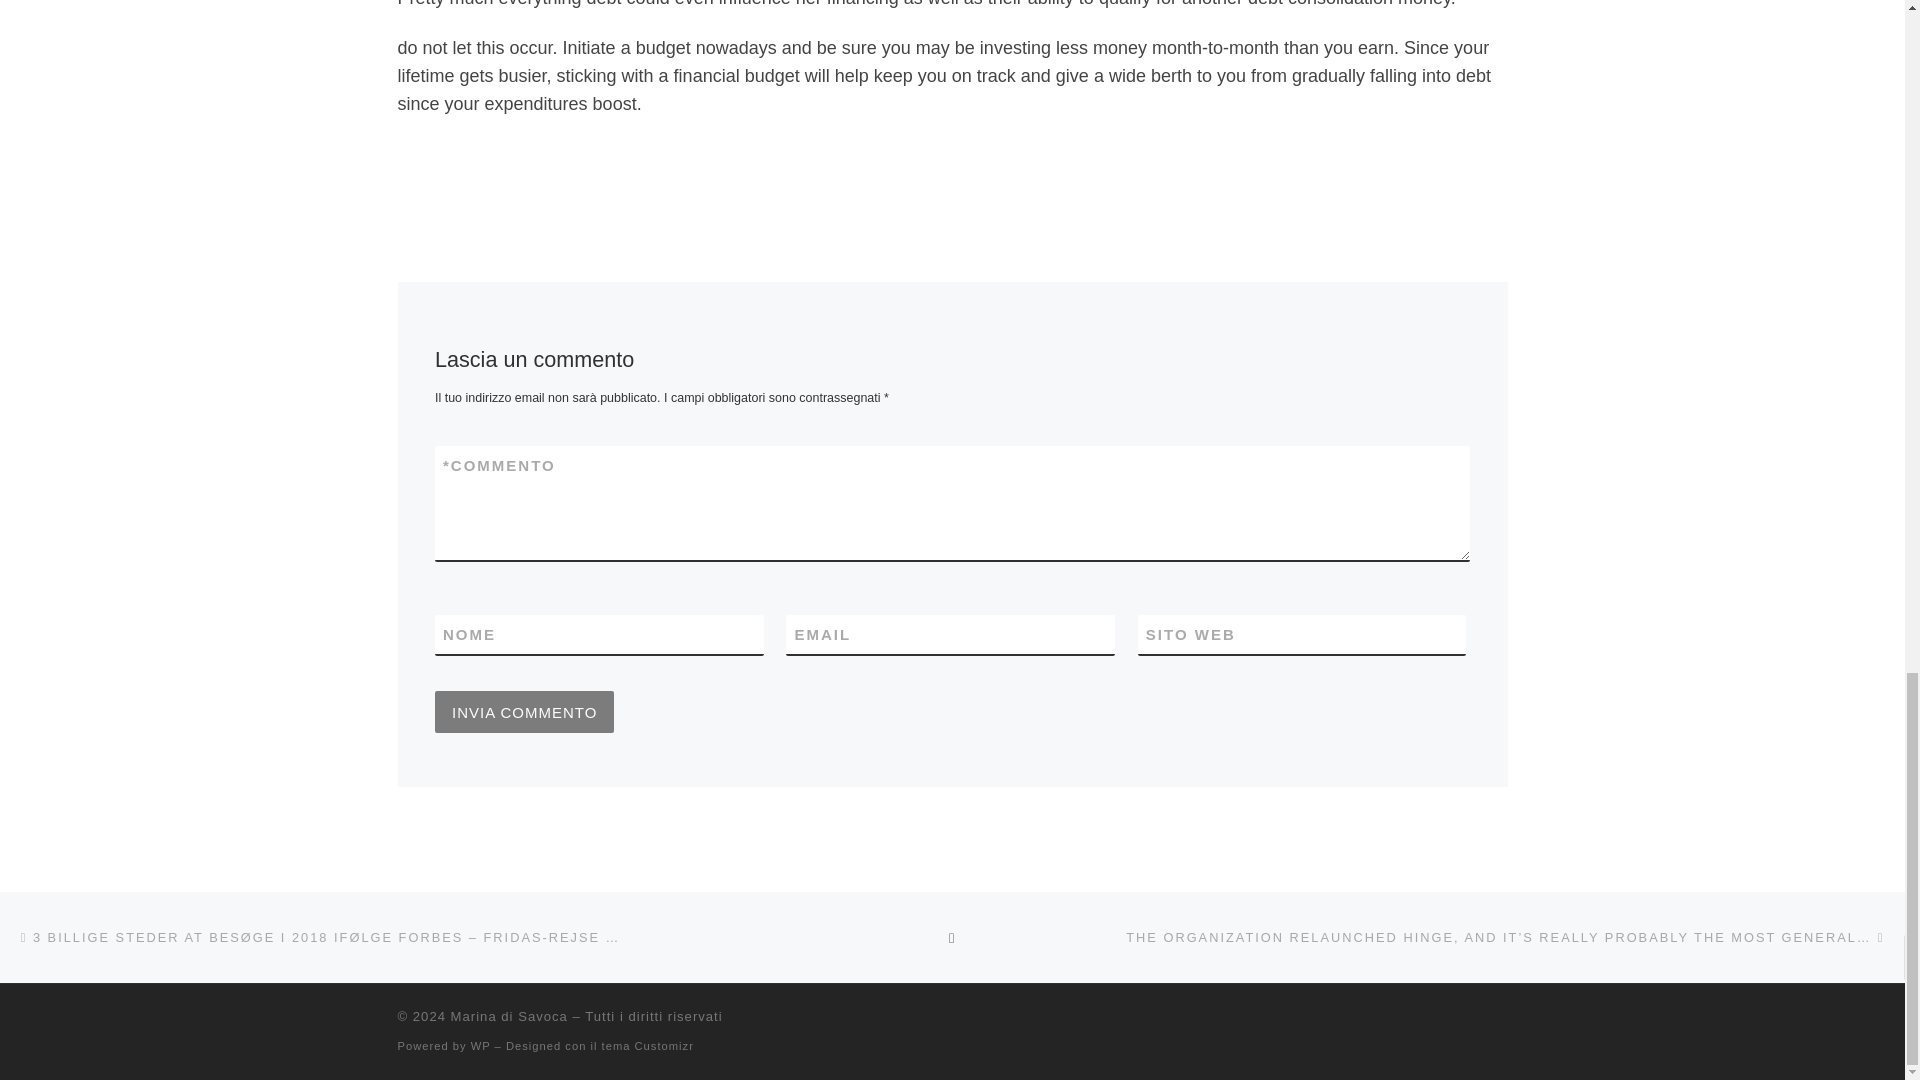  Describe the element at coordinates (524, 712) in the screenshot. I see `Invia commento` at that location.